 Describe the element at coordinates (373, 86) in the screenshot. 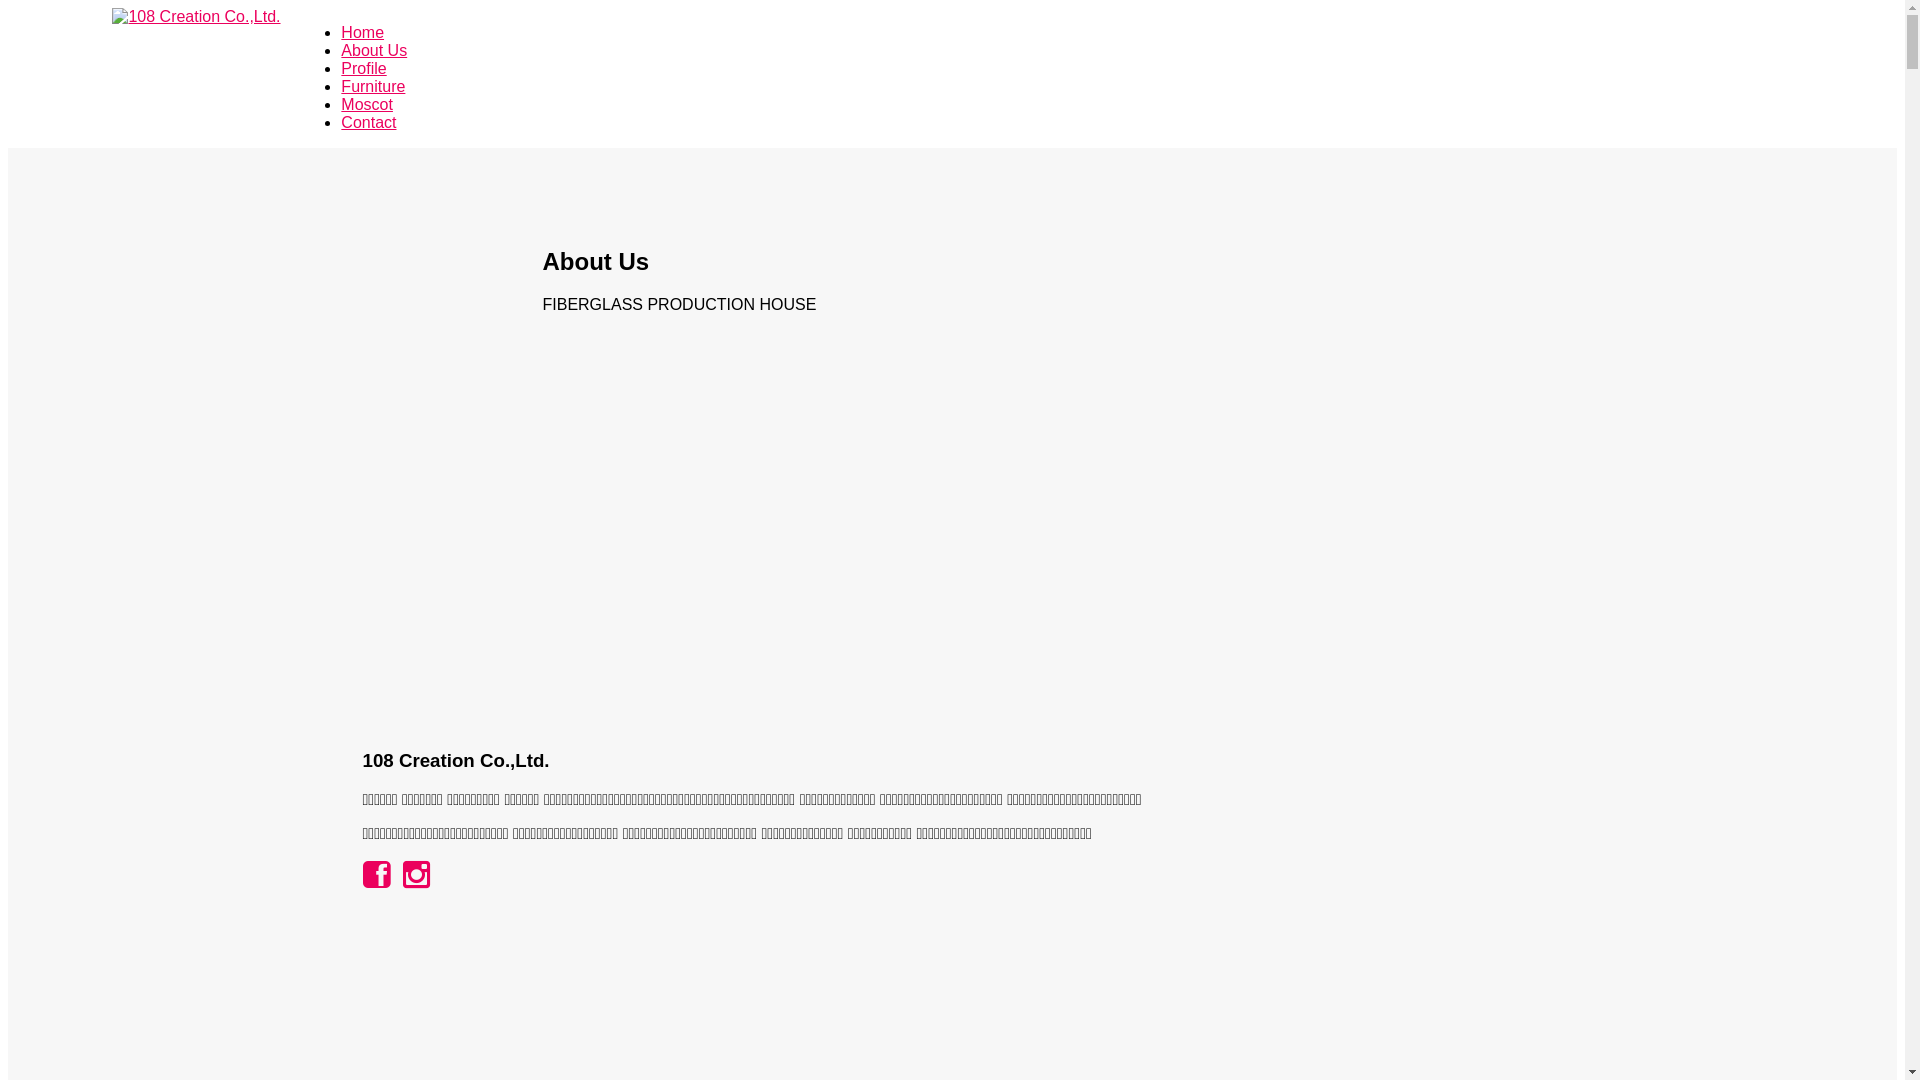

I see `Furniture` at that location.